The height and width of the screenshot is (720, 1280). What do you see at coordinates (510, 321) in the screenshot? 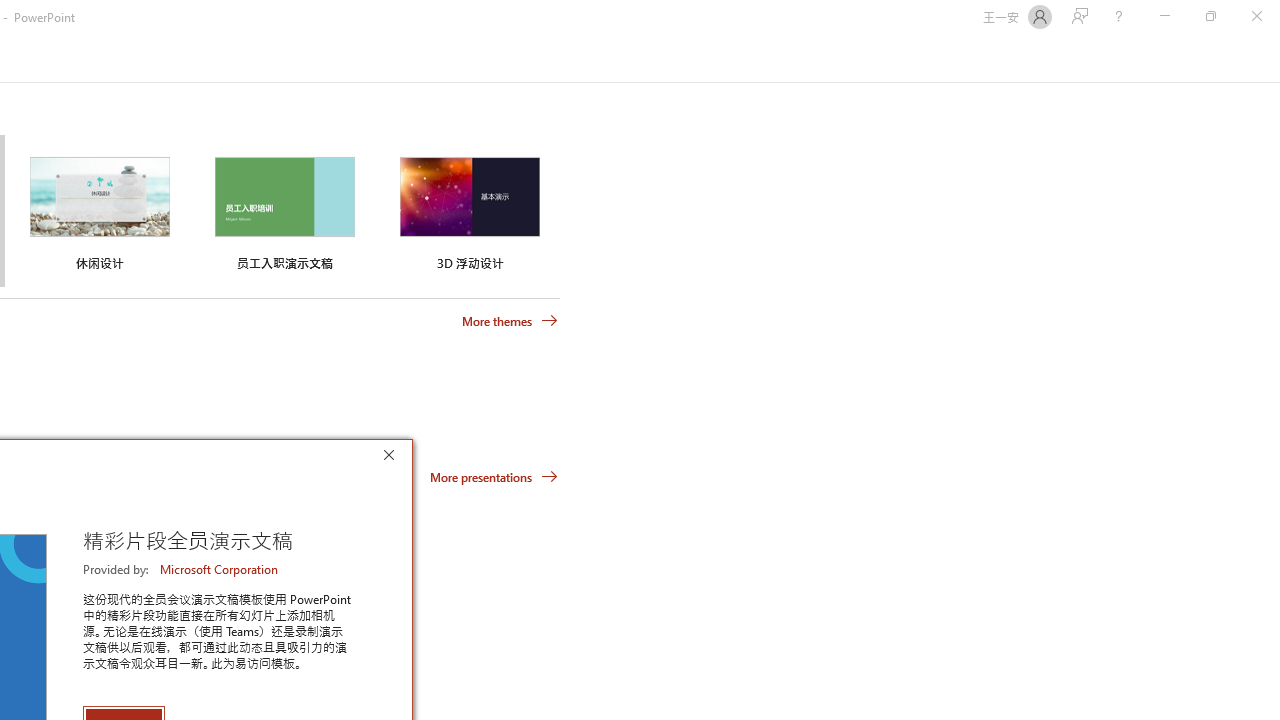
I see `More themes` at bounding box center [510, 321].